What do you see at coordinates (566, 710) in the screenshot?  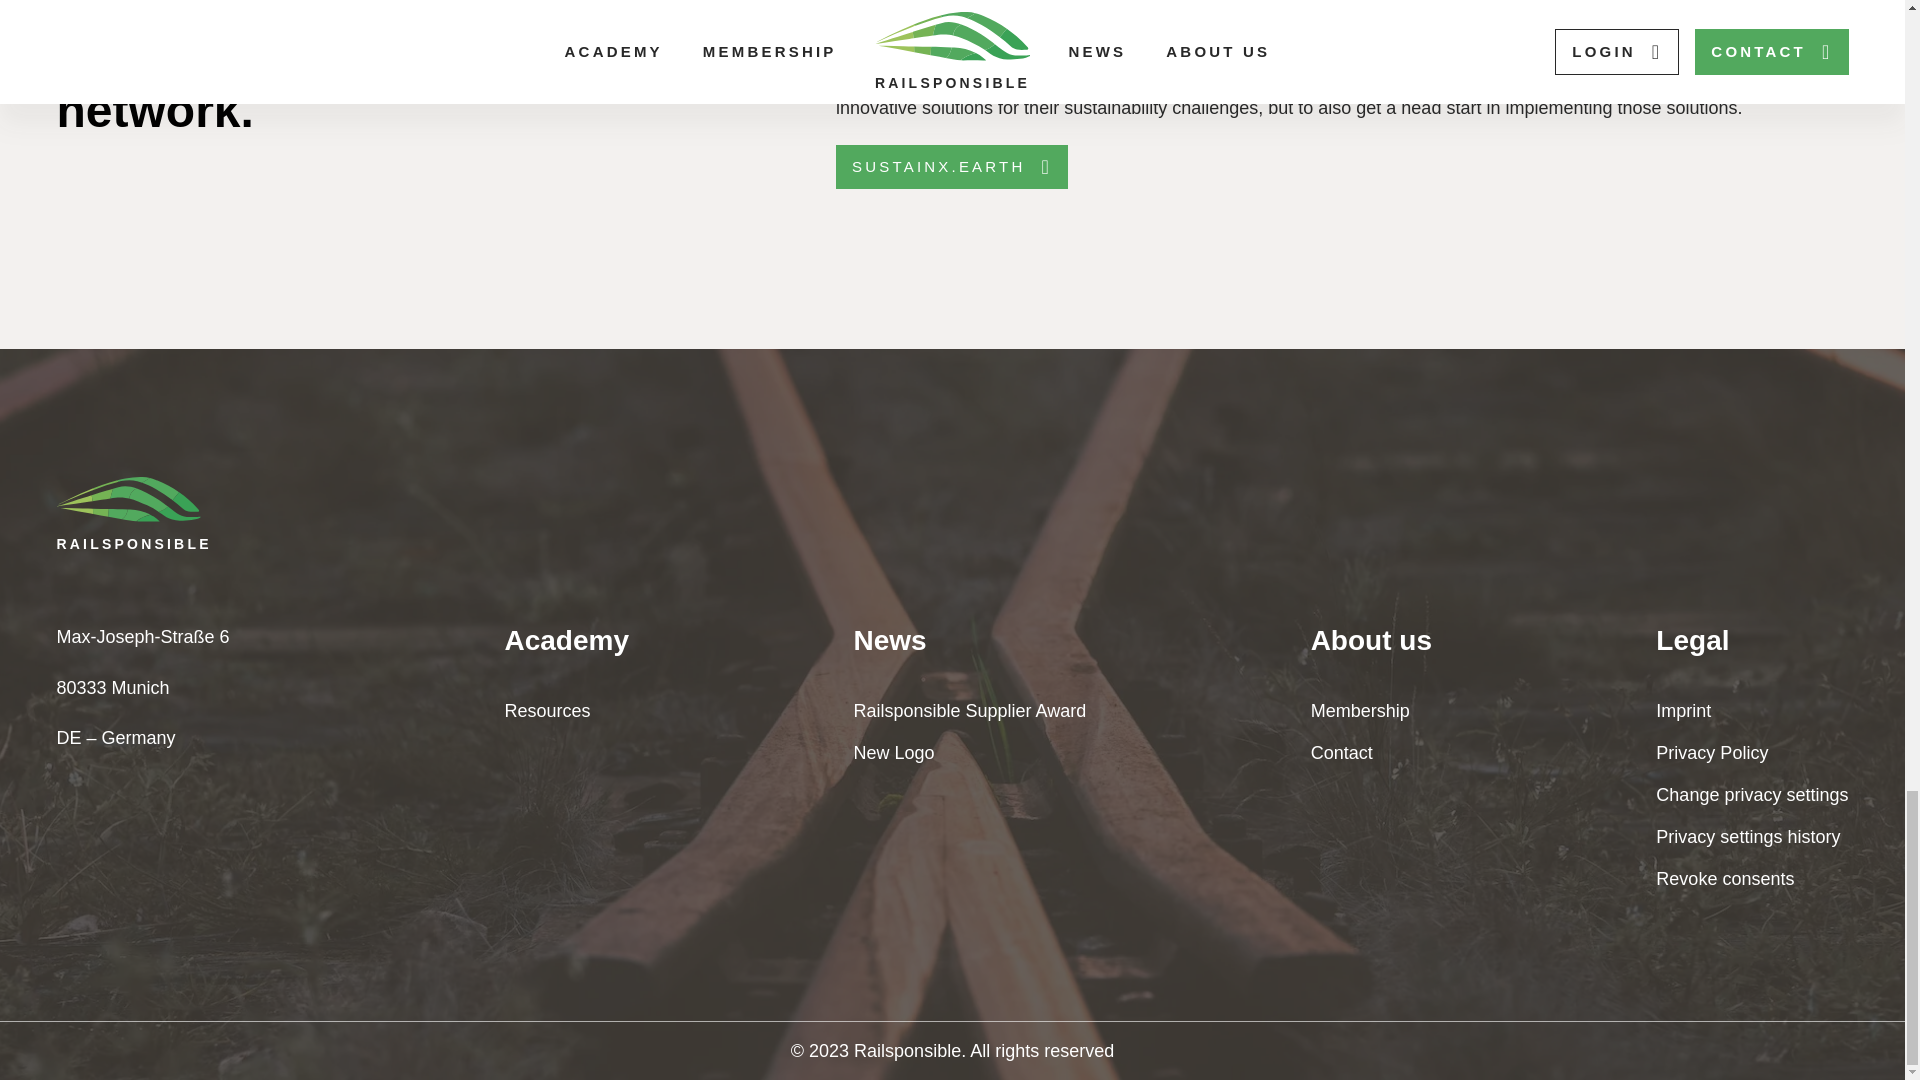 I see `Resources` at bounding box center [566, 710].